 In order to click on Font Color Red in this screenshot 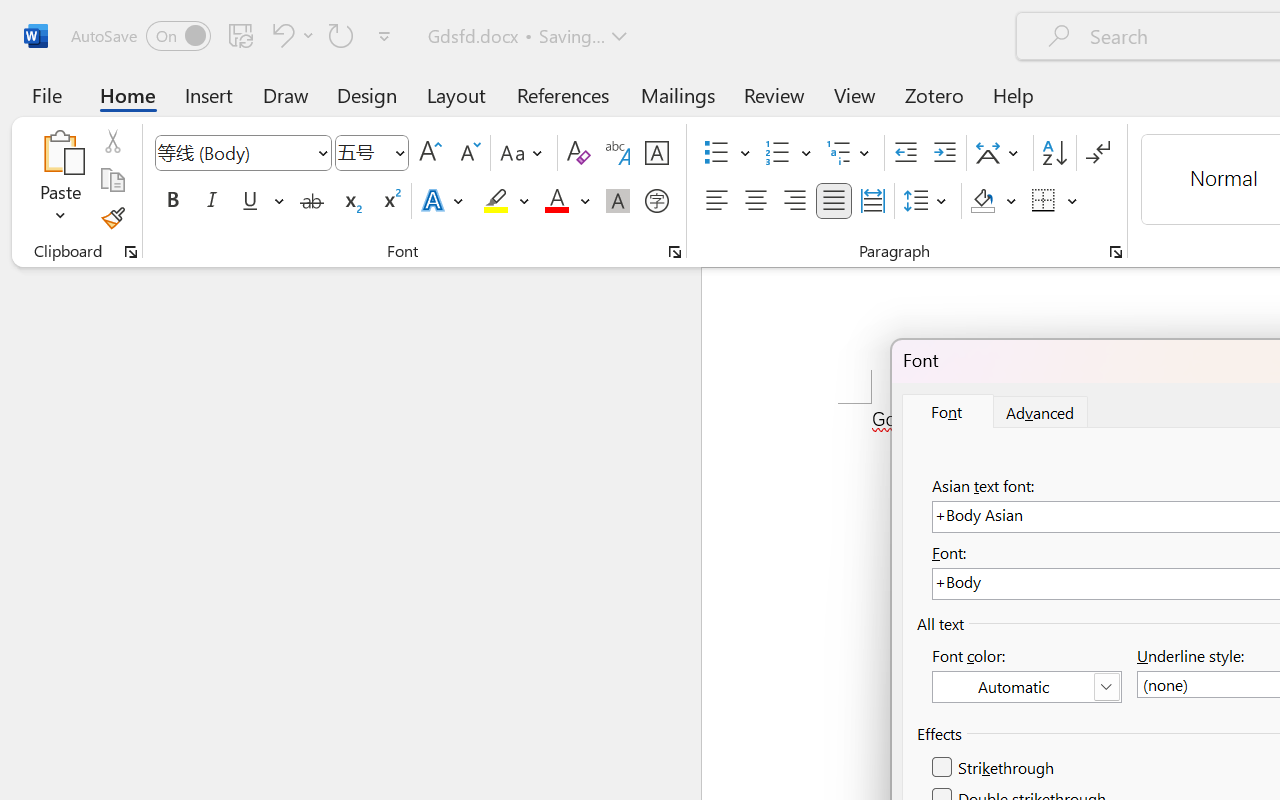, I will do `click(556, 201)`.